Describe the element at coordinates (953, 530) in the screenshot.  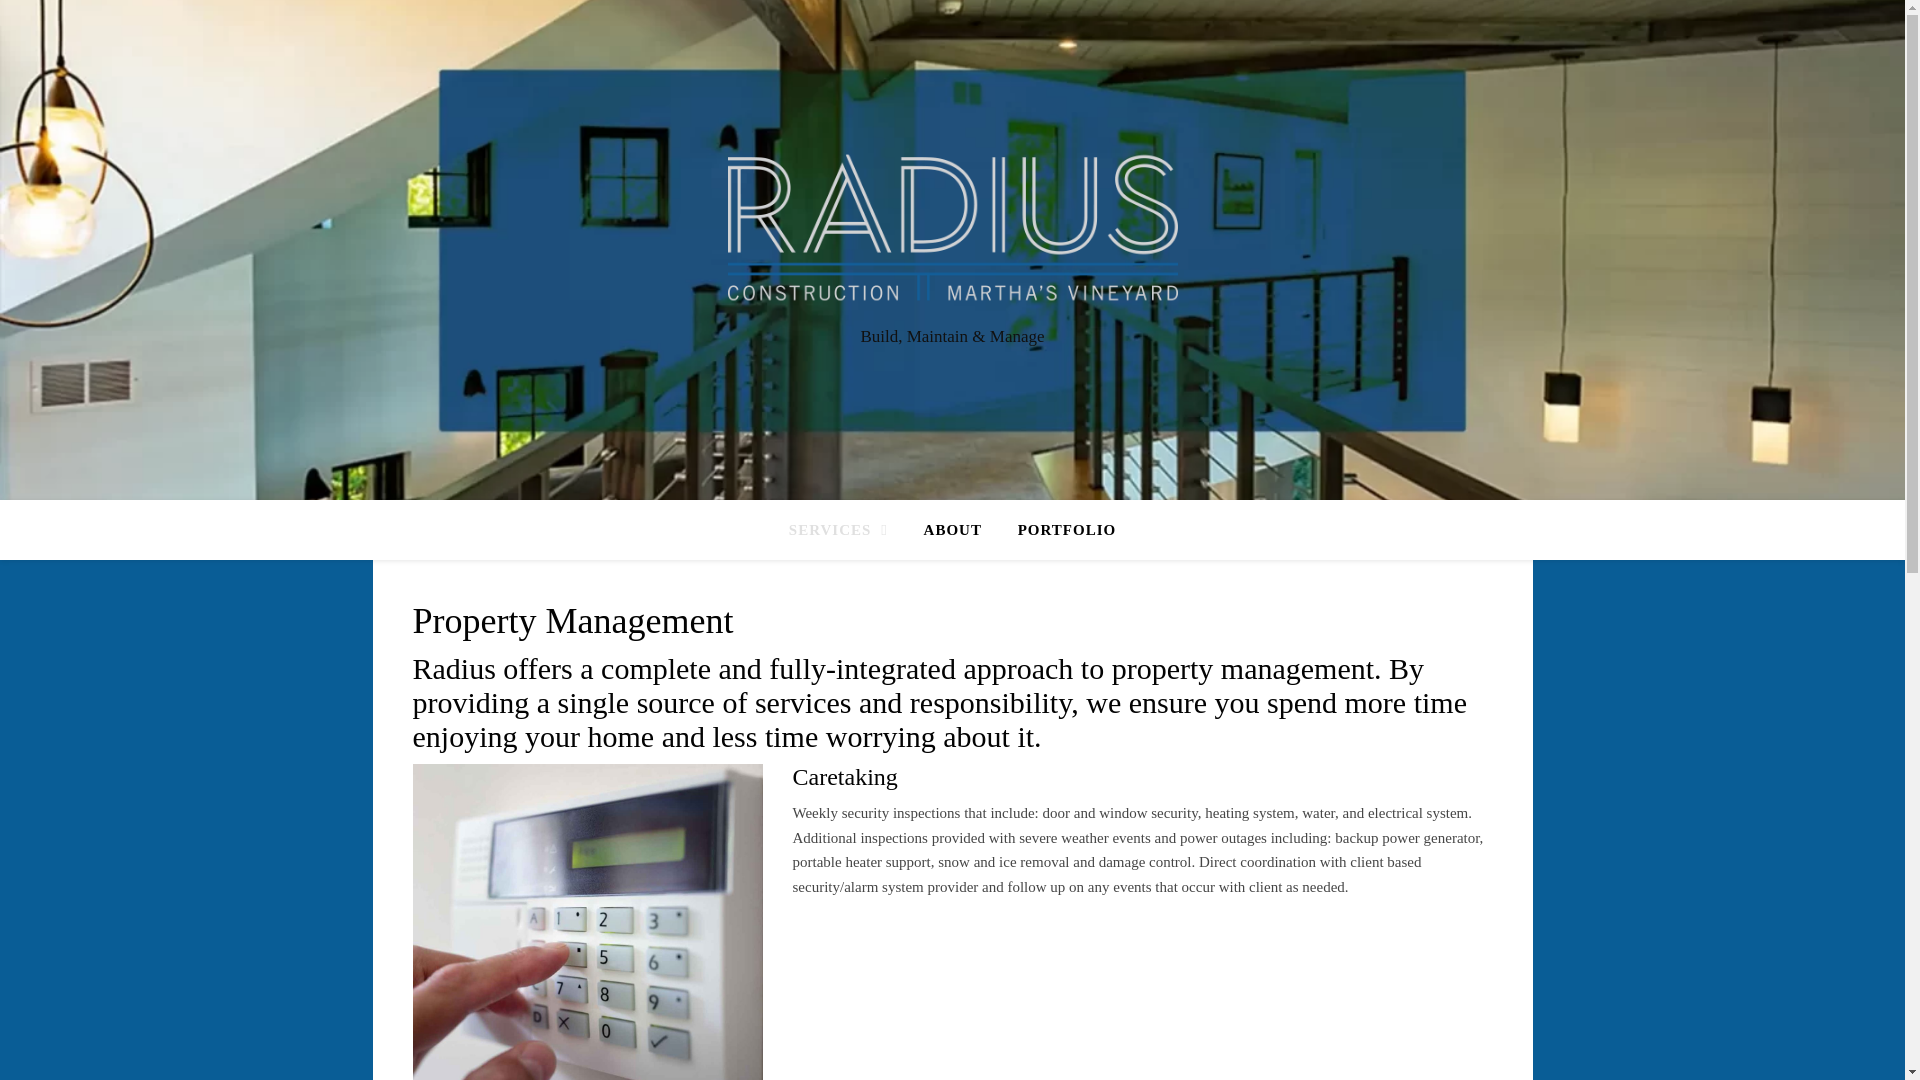
I see `ABOUT` at that location.